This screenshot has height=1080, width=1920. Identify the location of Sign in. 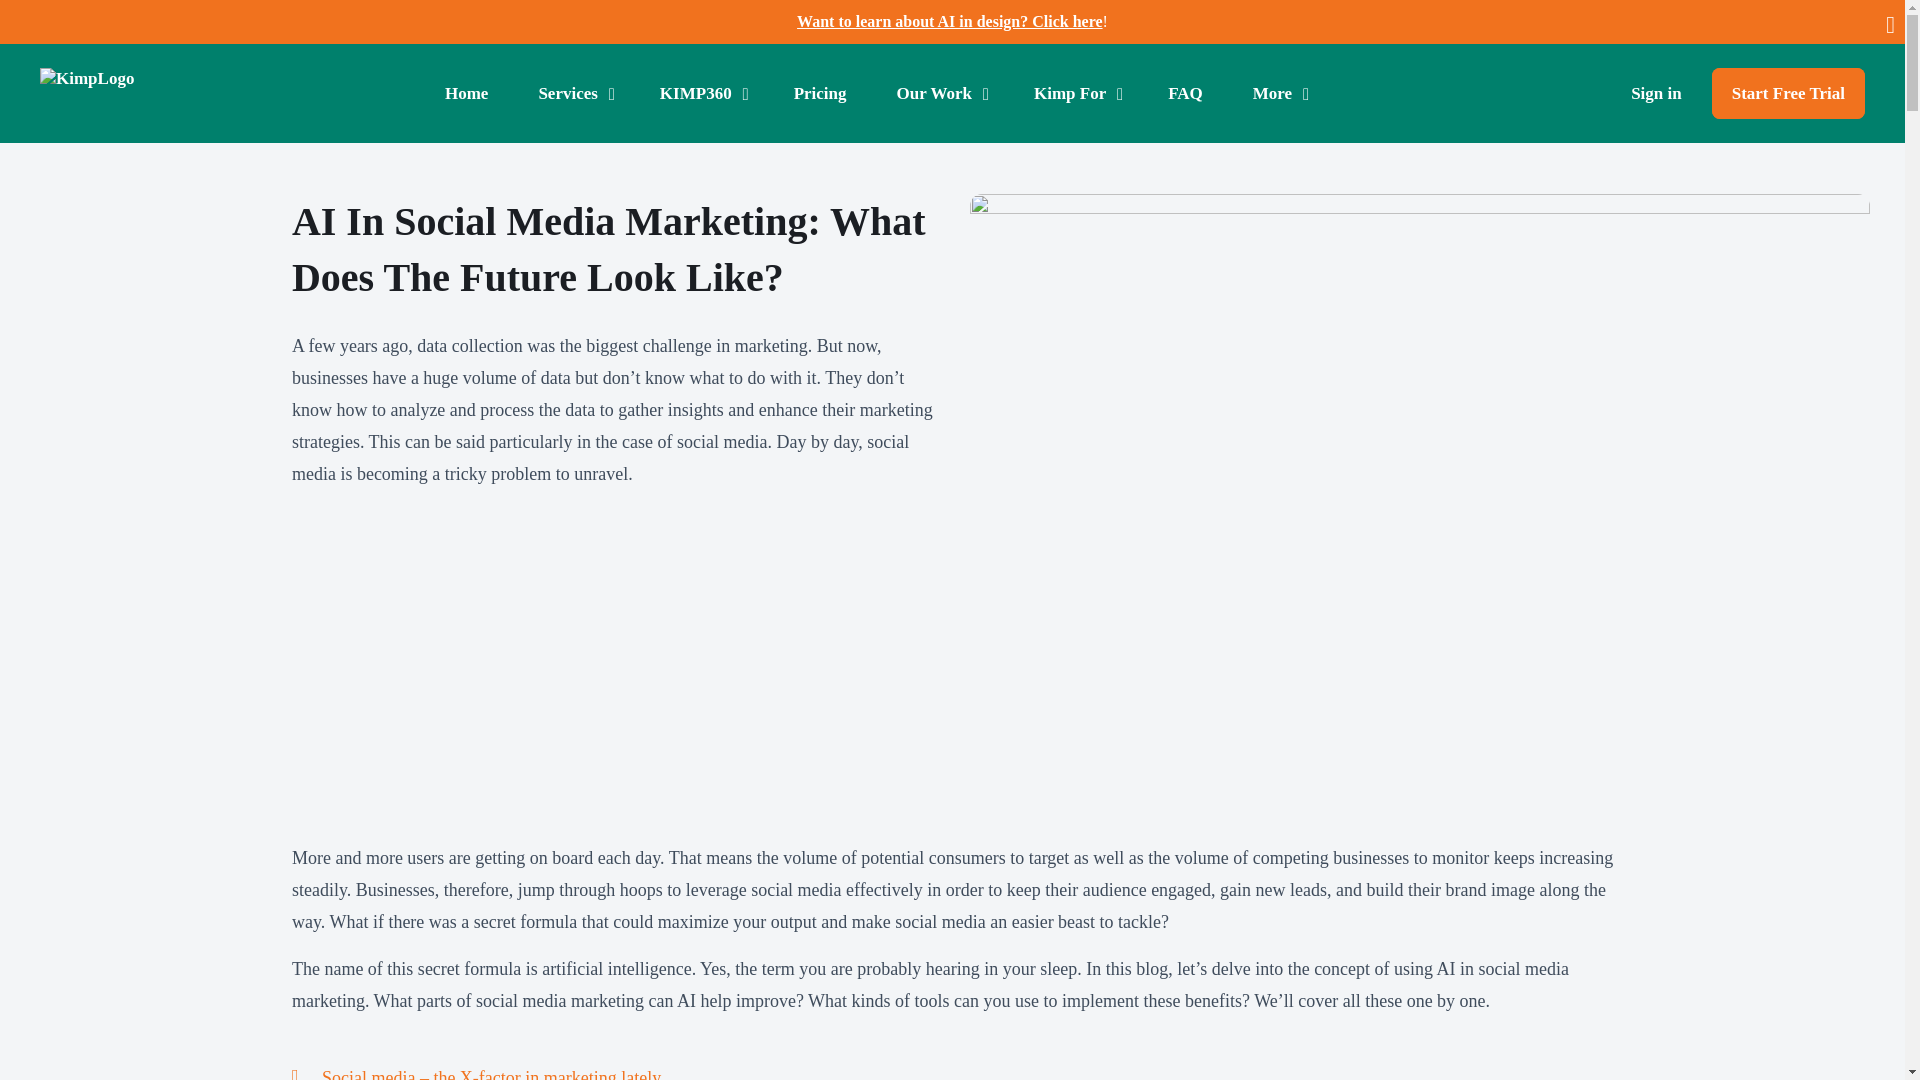
(1656, 93).